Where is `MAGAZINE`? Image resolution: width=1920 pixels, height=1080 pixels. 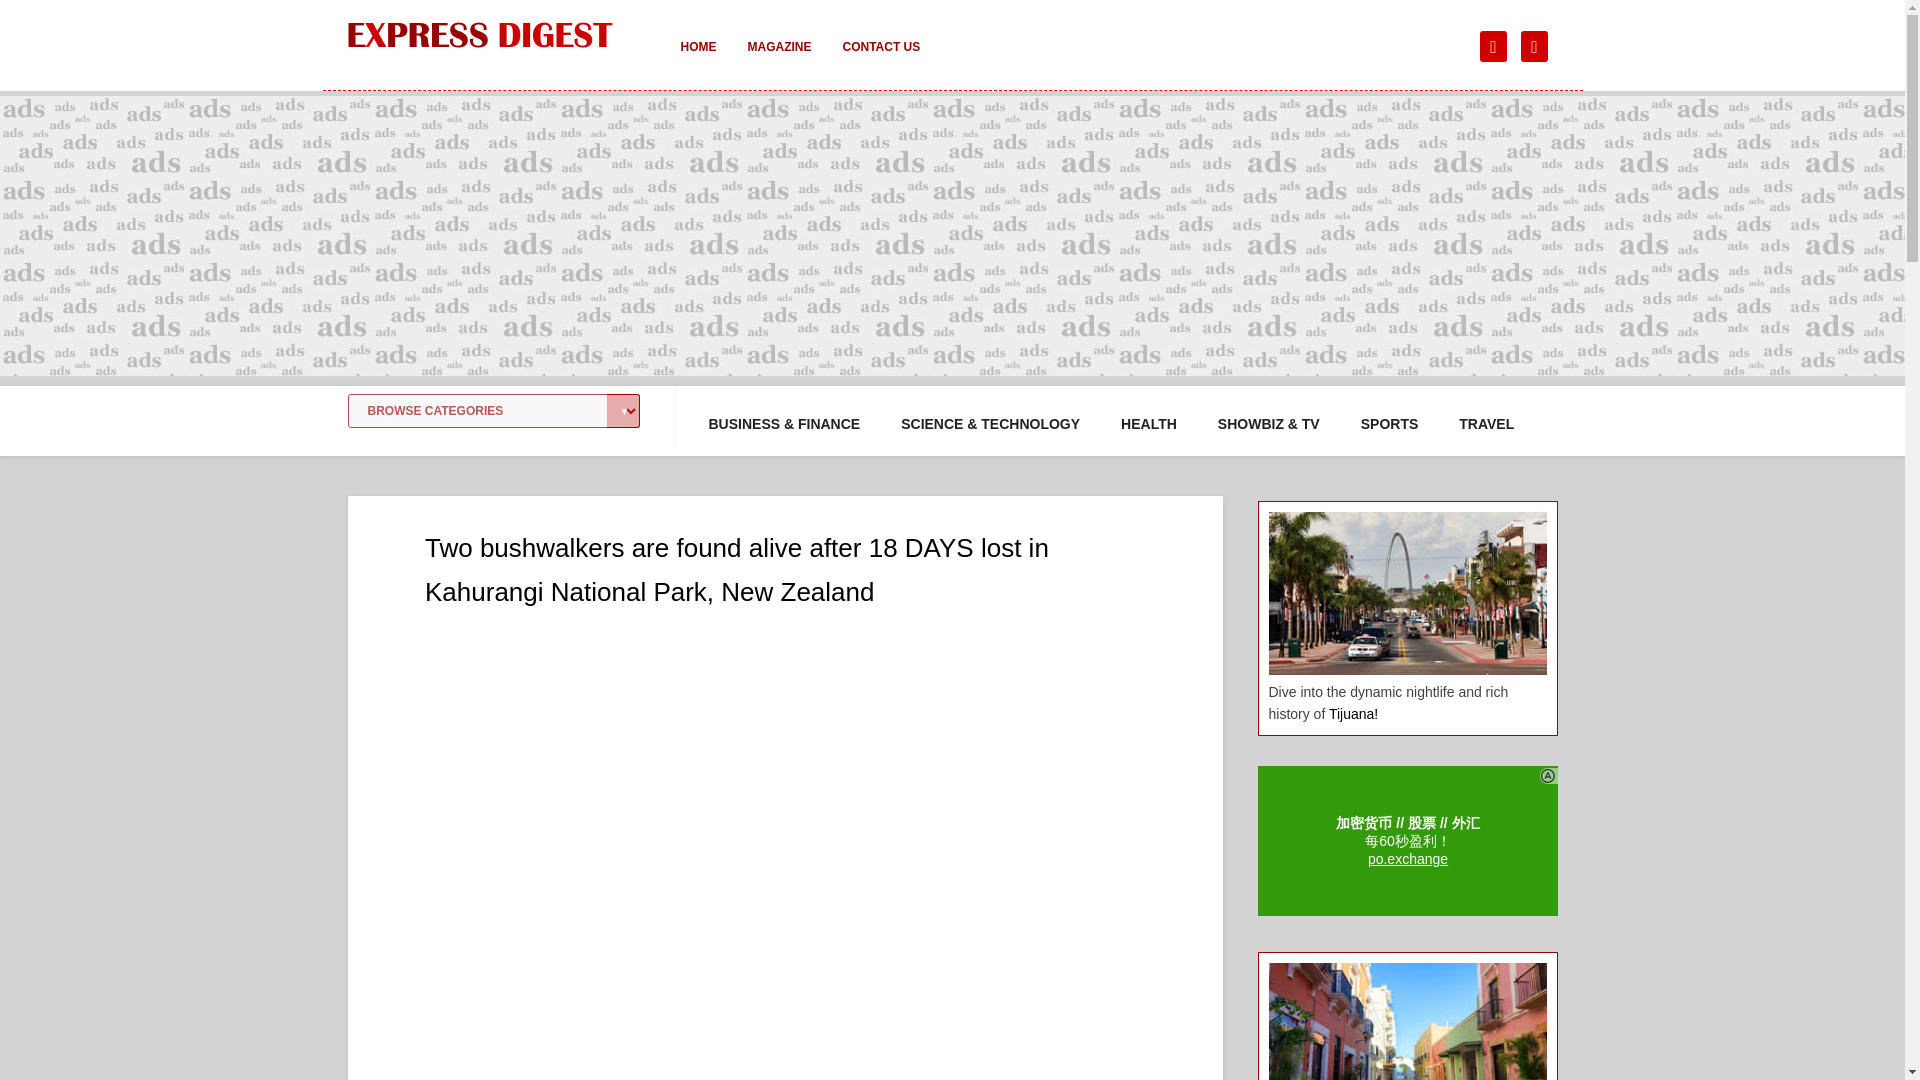
MAGAZINE is located at coordinates (779, 60).